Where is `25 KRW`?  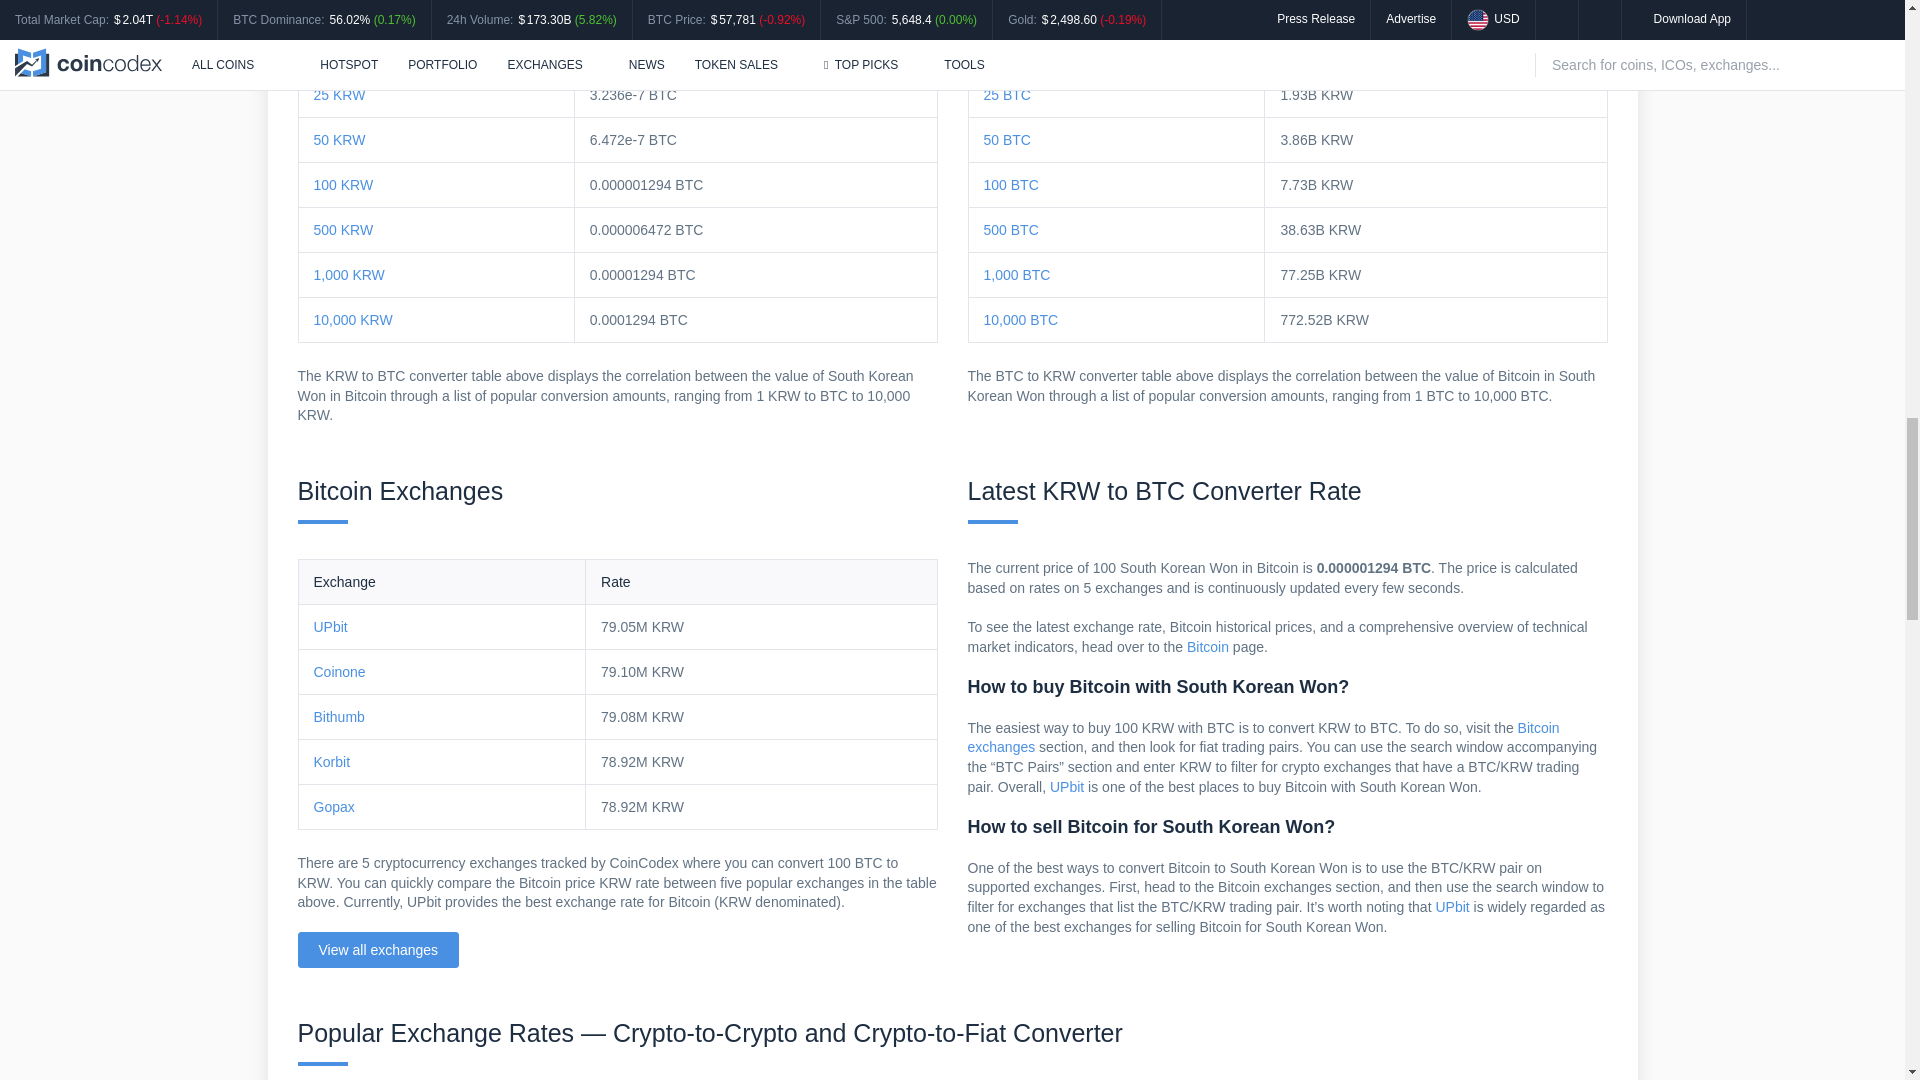 25 KRW is located at coordinates (340, 94).